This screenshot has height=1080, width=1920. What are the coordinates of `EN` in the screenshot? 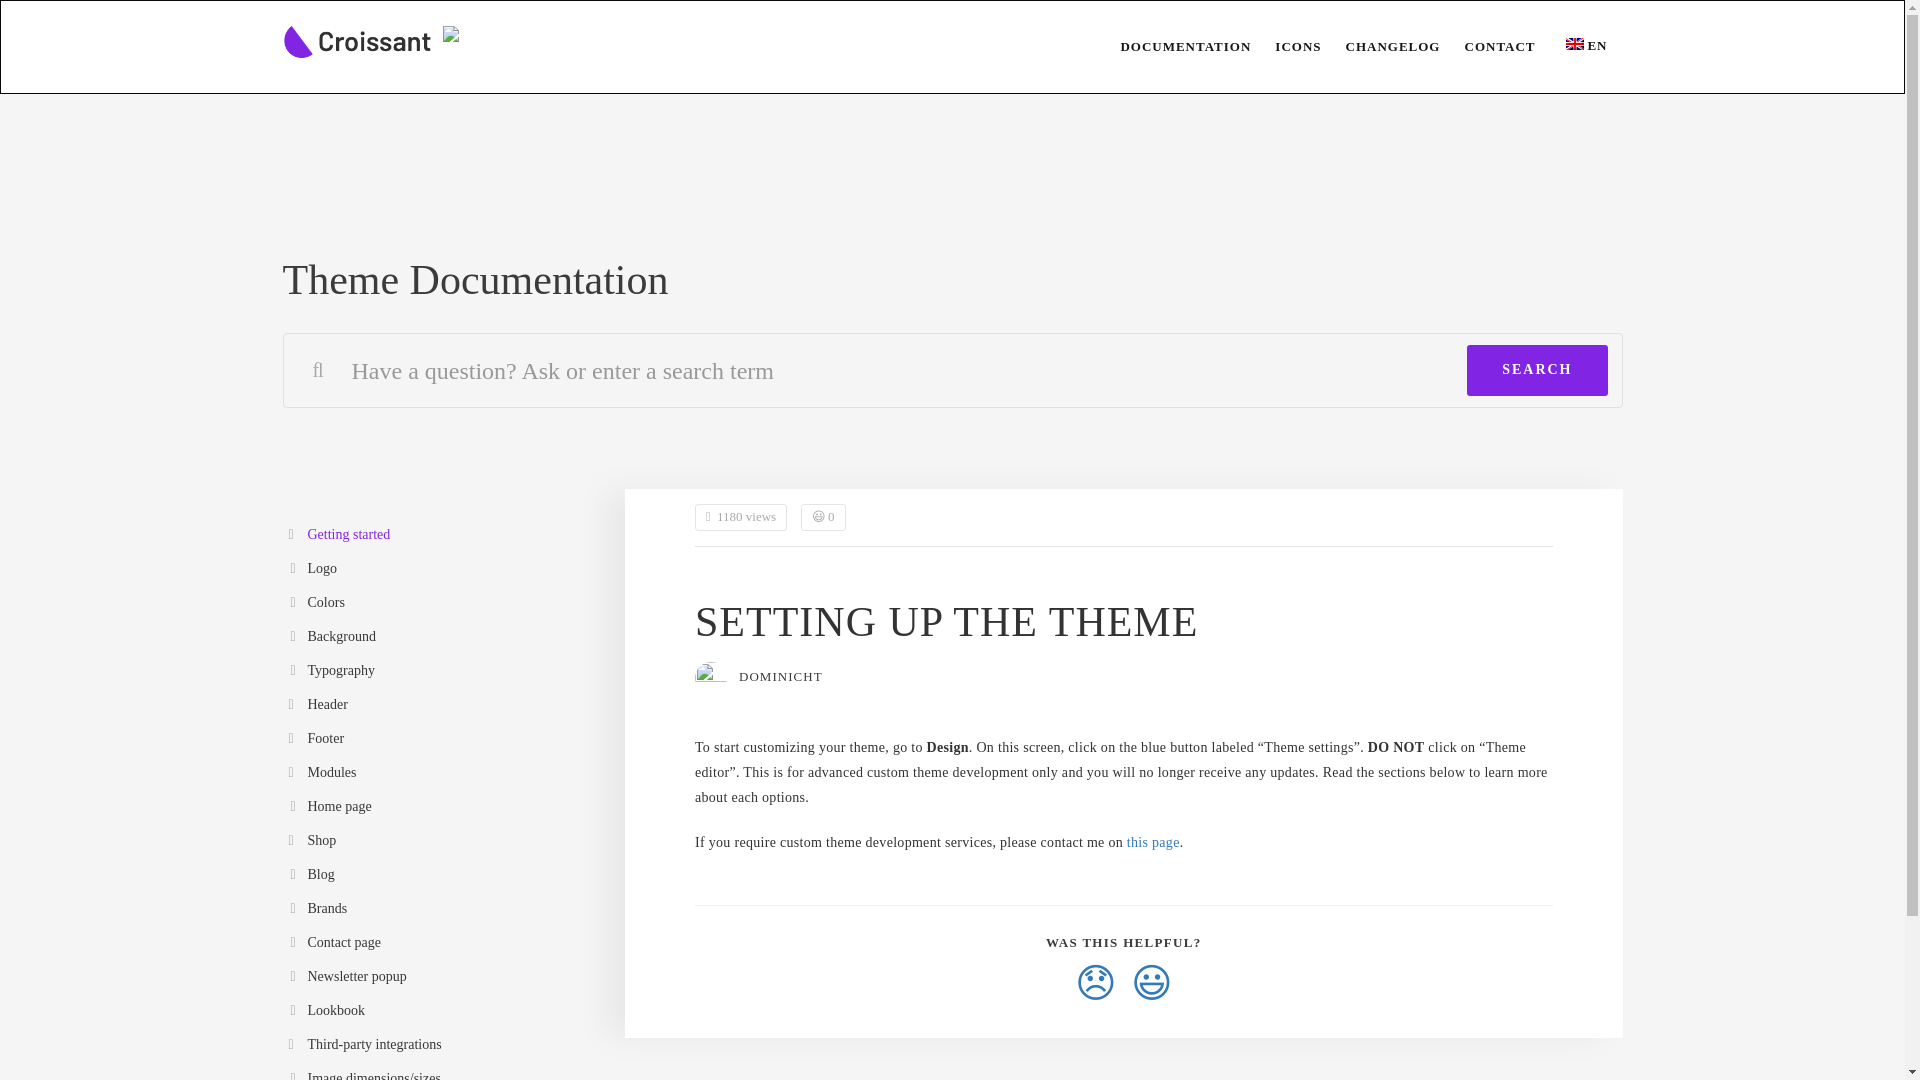 It's located at (1586, 46).